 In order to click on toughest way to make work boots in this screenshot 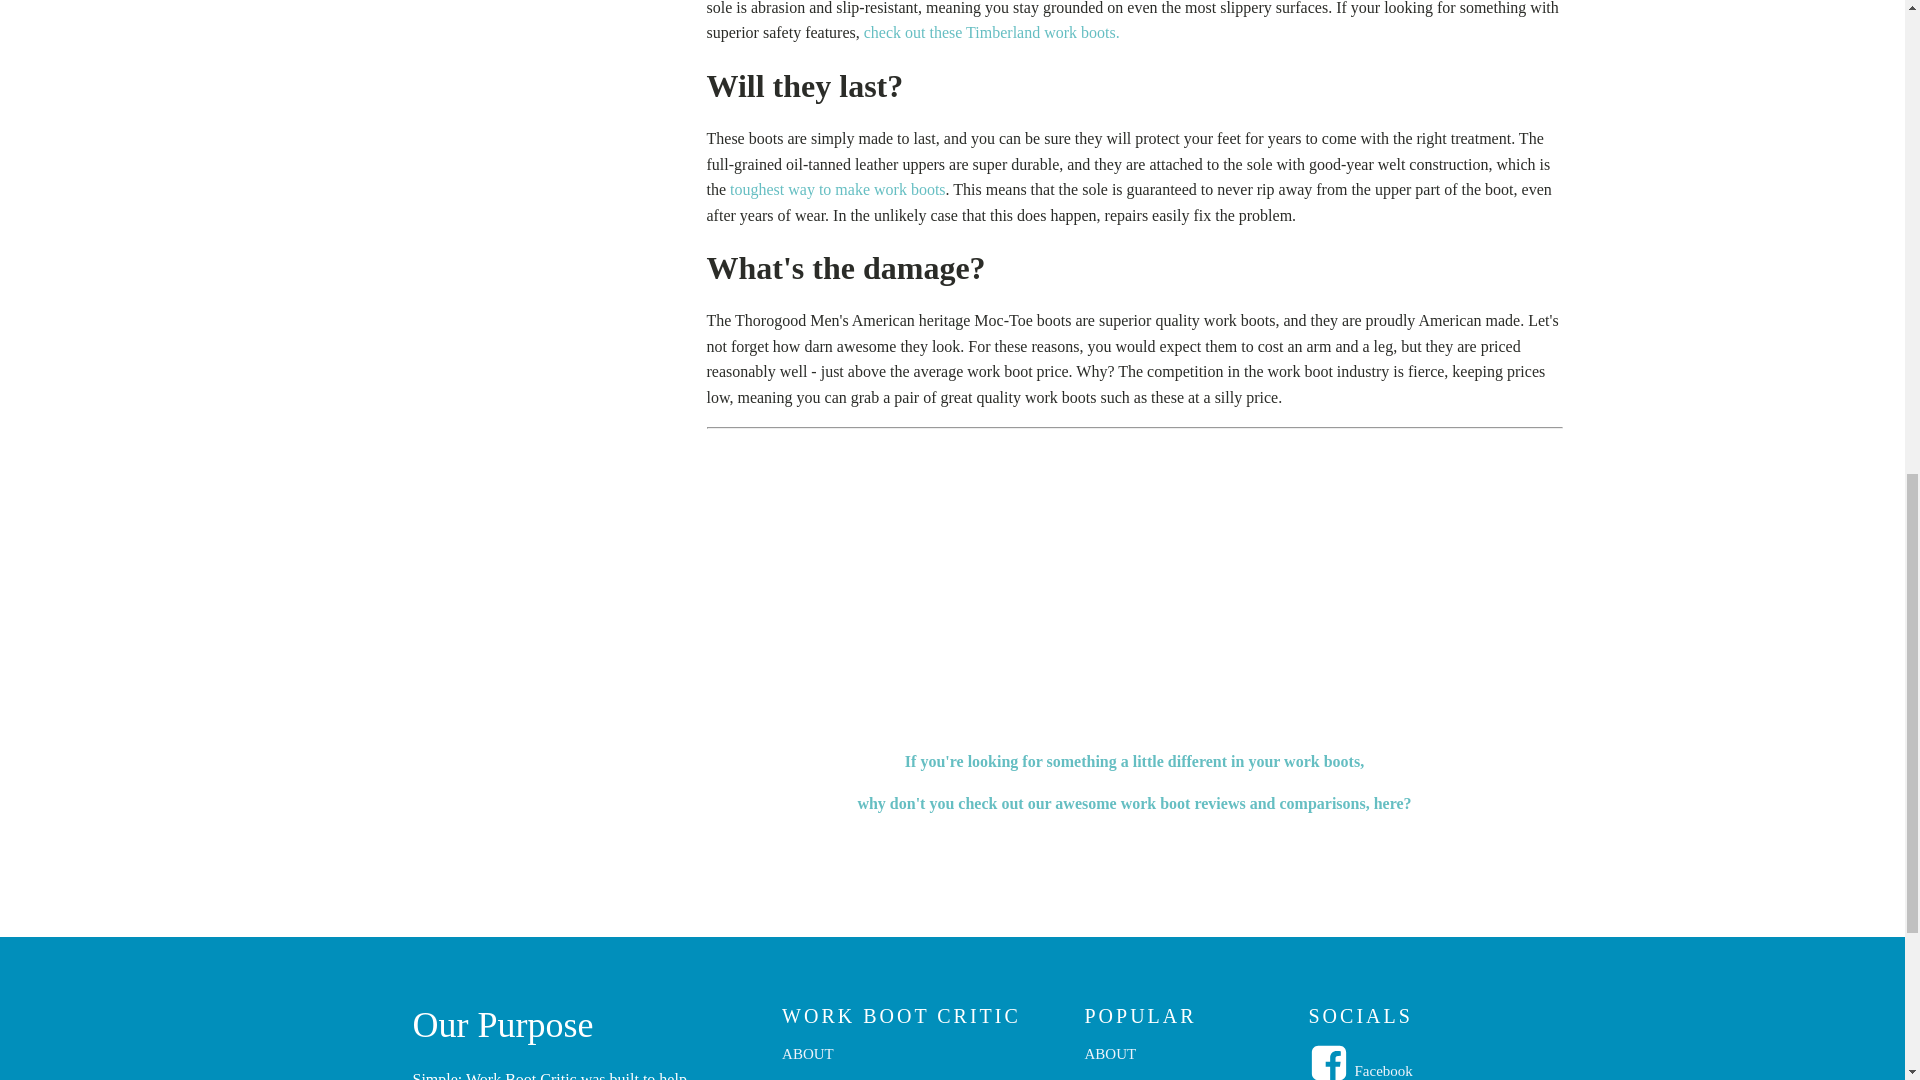, I will do `click(838, 189)`.